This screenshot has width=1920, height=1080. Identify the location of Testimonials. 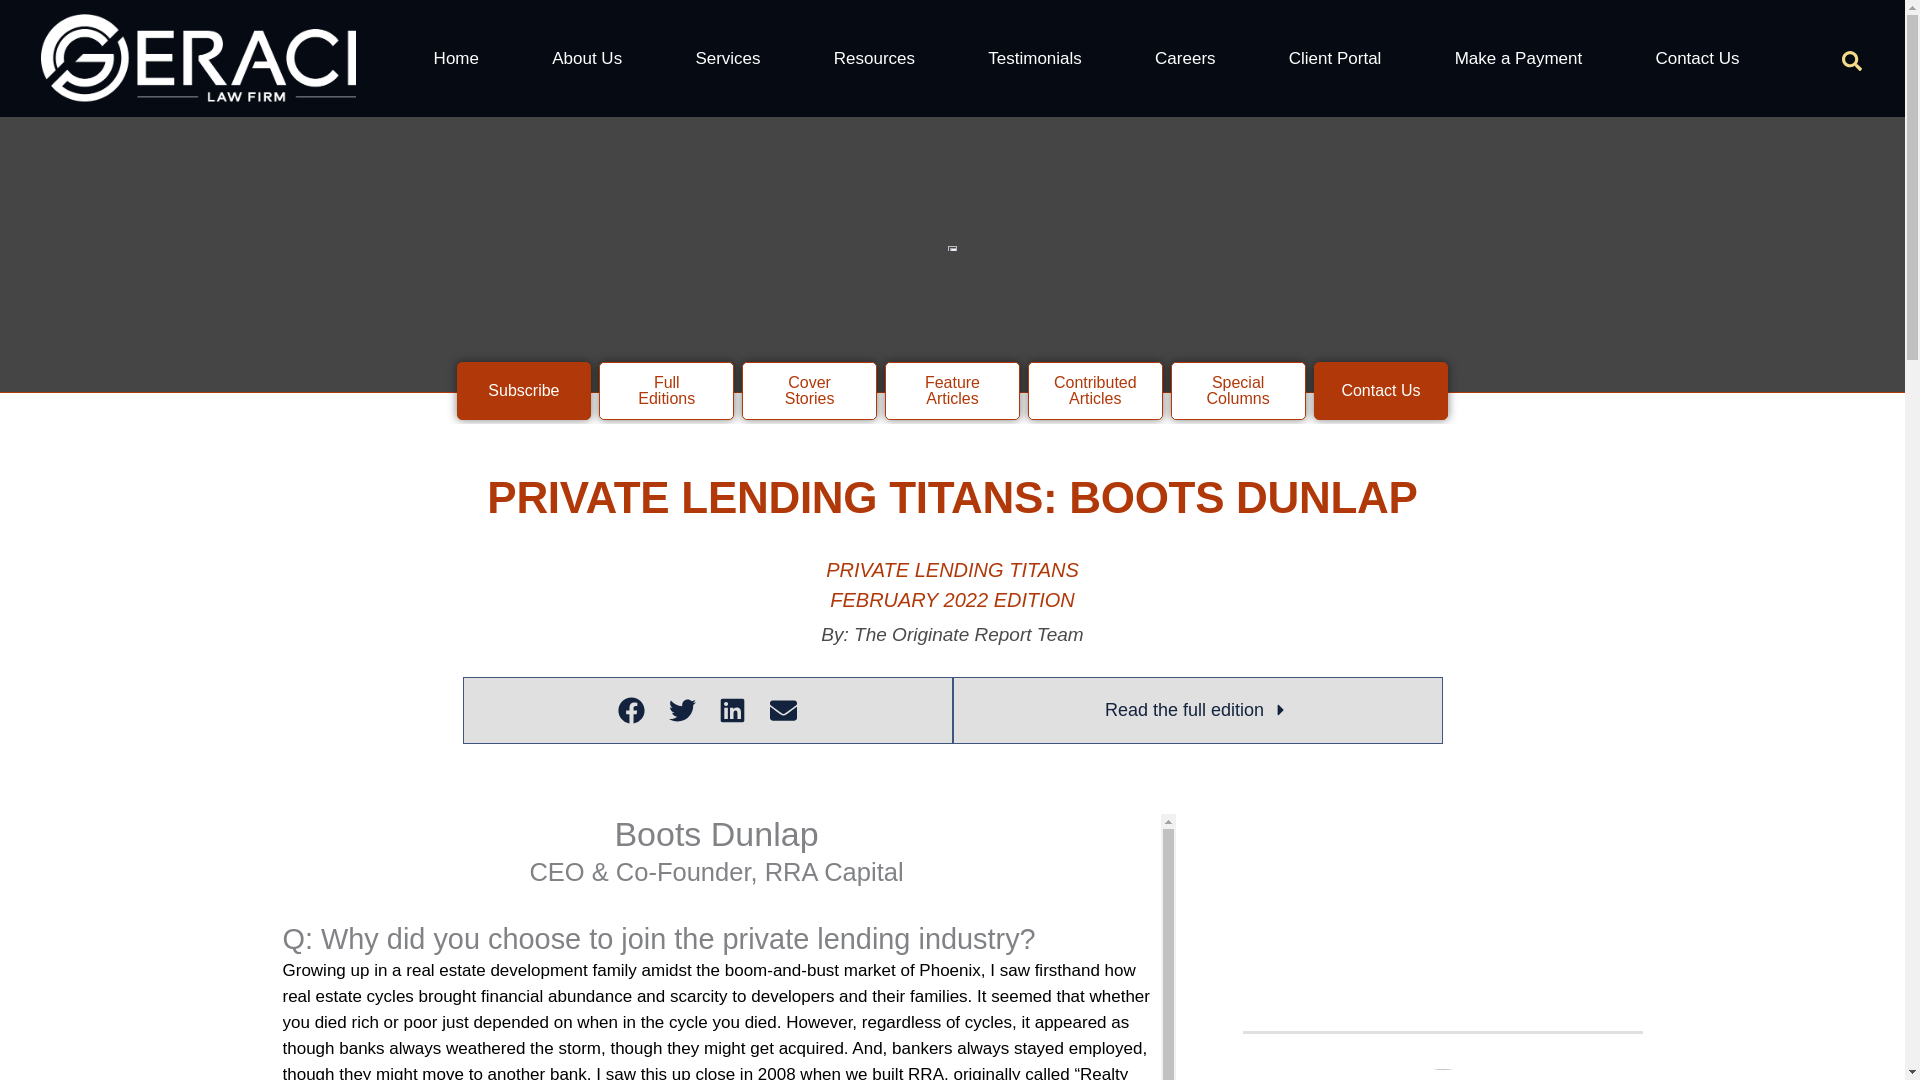
(1036, 58).